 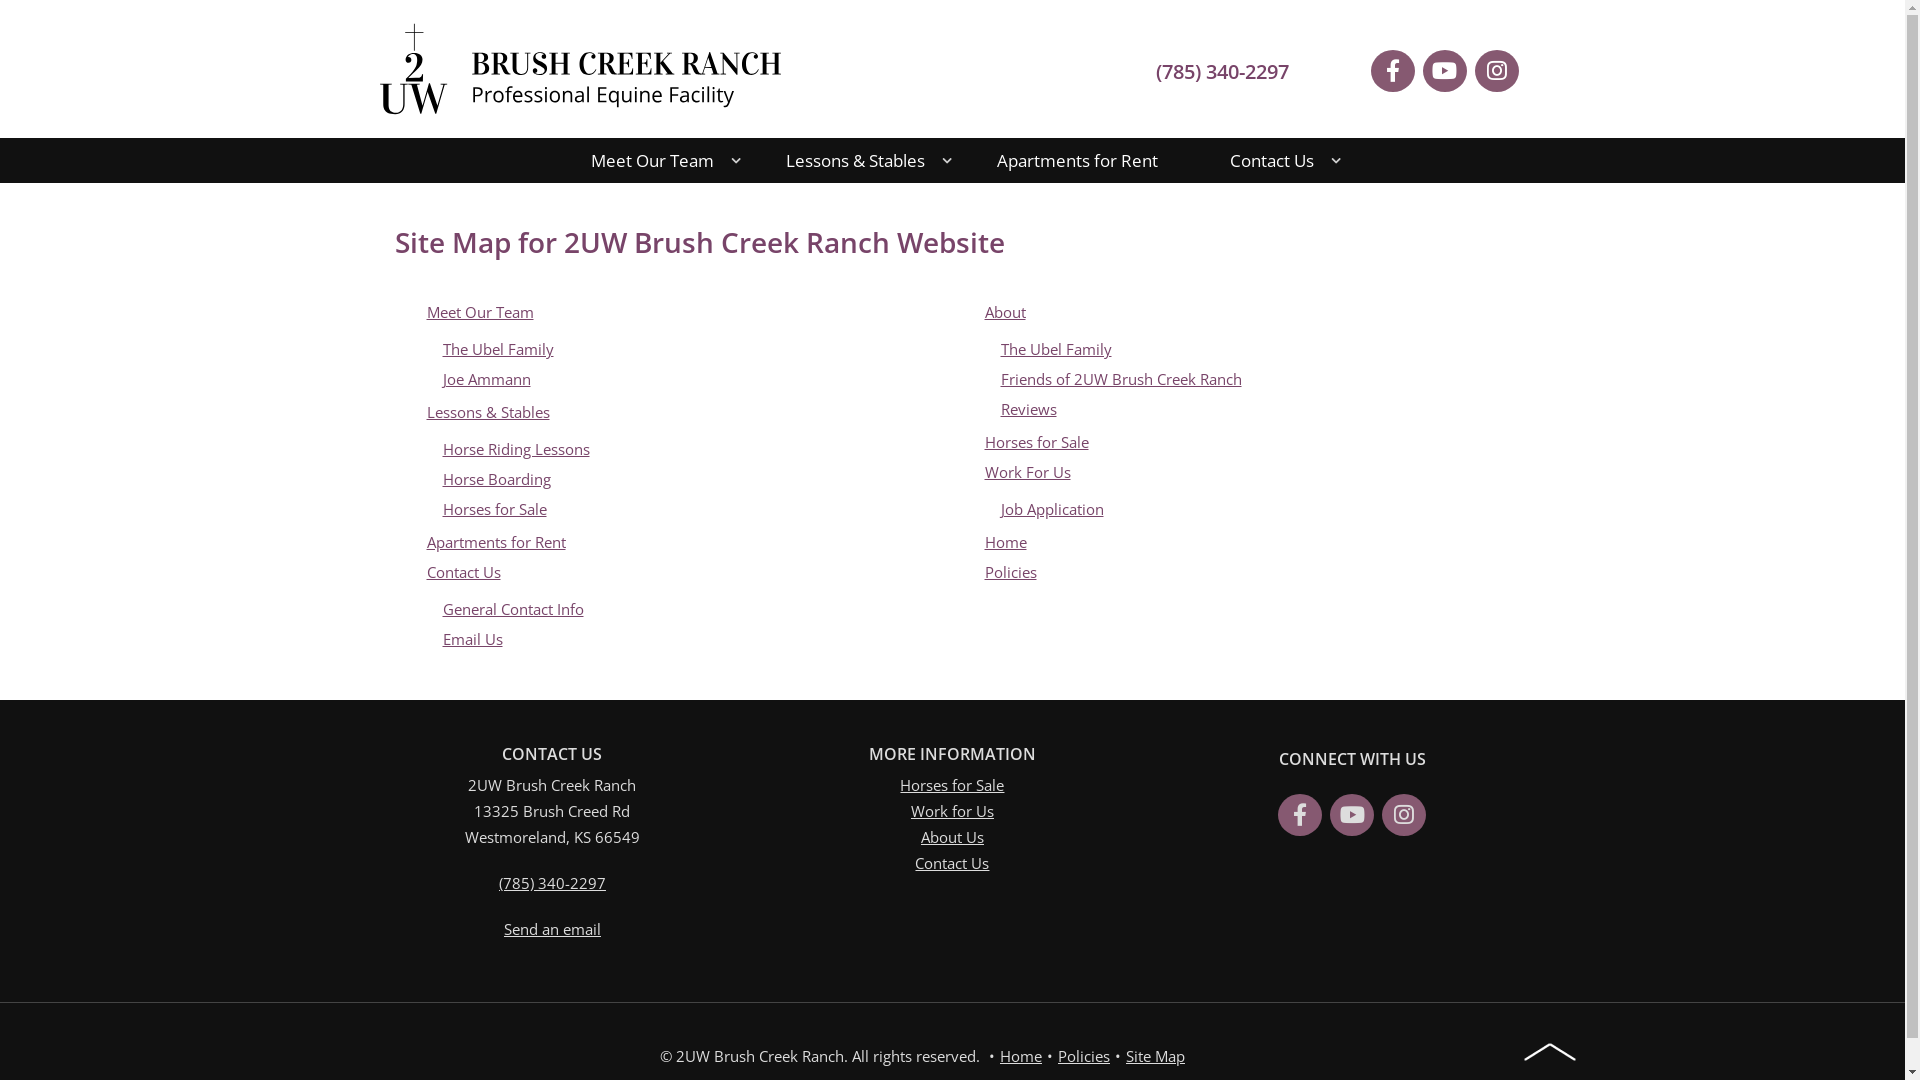 I want to click on Work For Us, so click(x=1026, y=472).